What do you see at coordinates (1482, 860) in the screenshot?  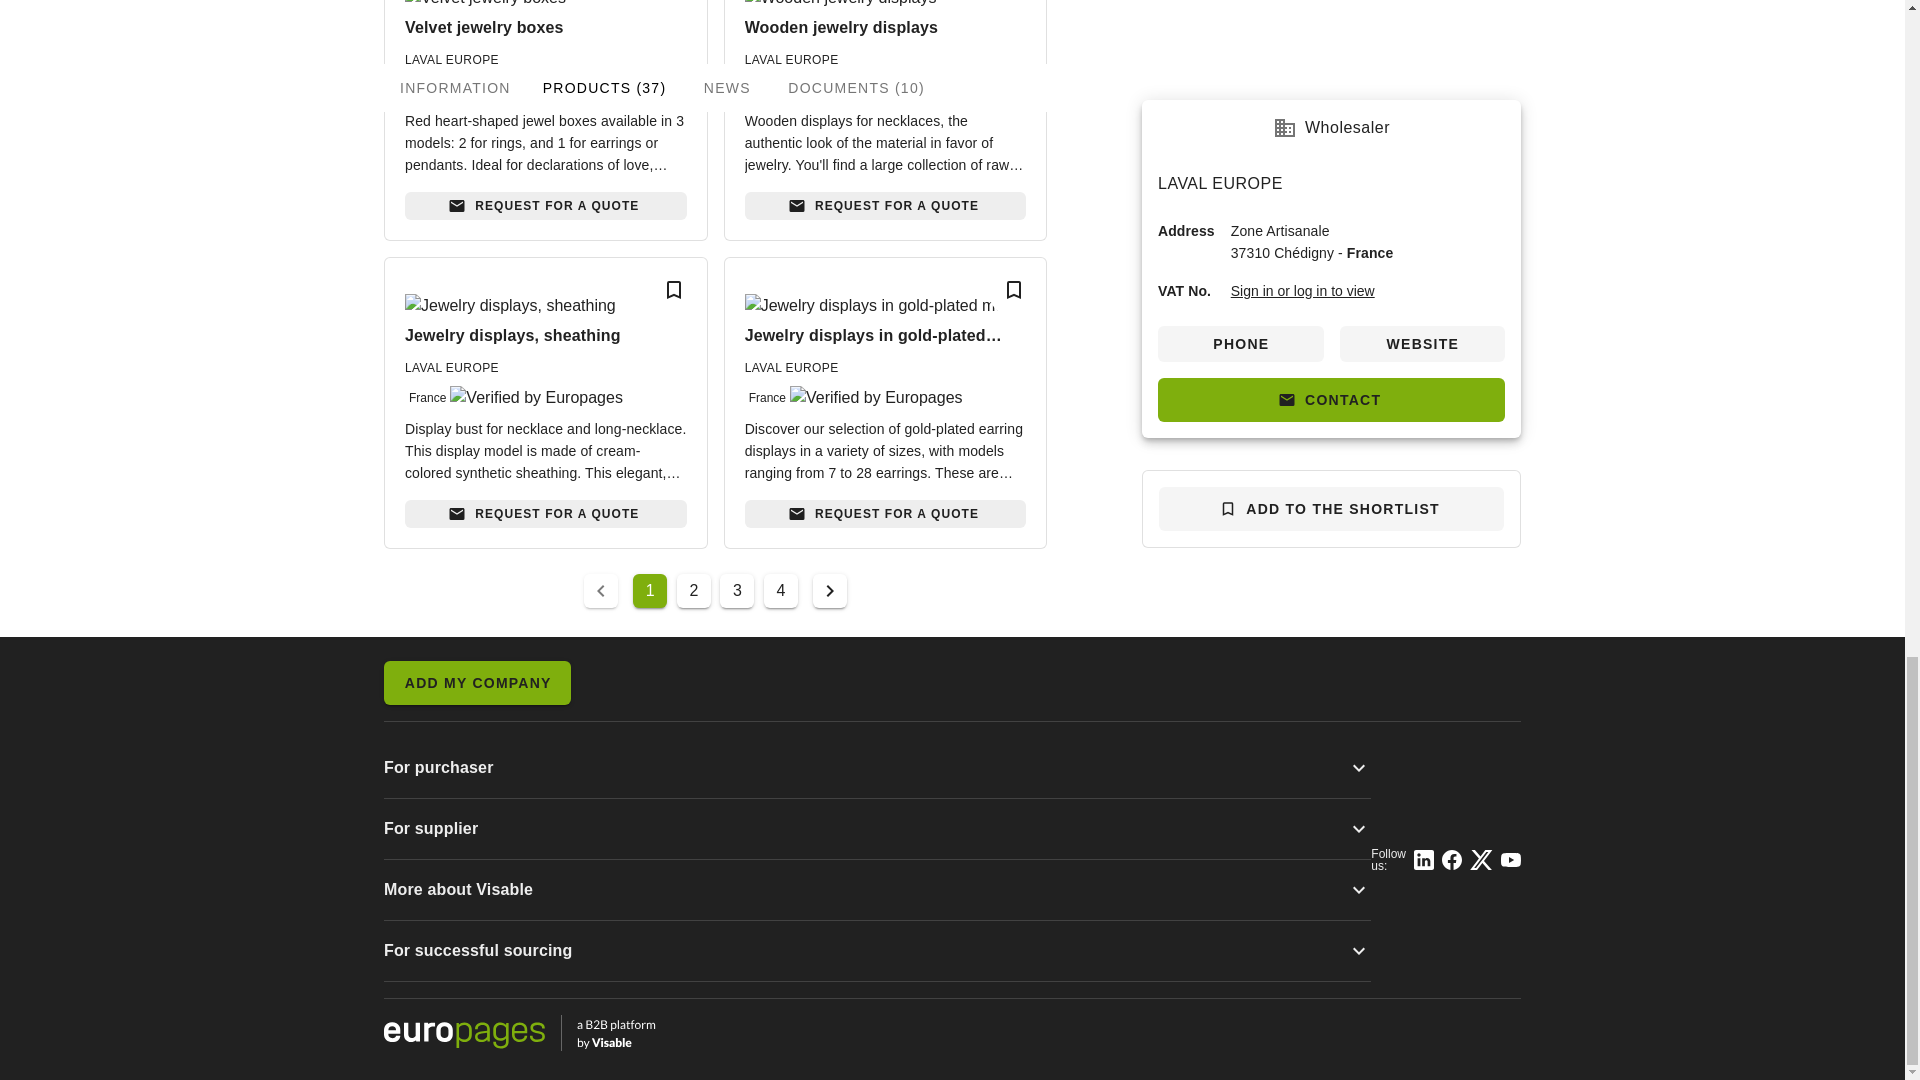 I see `Twitter - europages` at bounding box center [1482, 860].